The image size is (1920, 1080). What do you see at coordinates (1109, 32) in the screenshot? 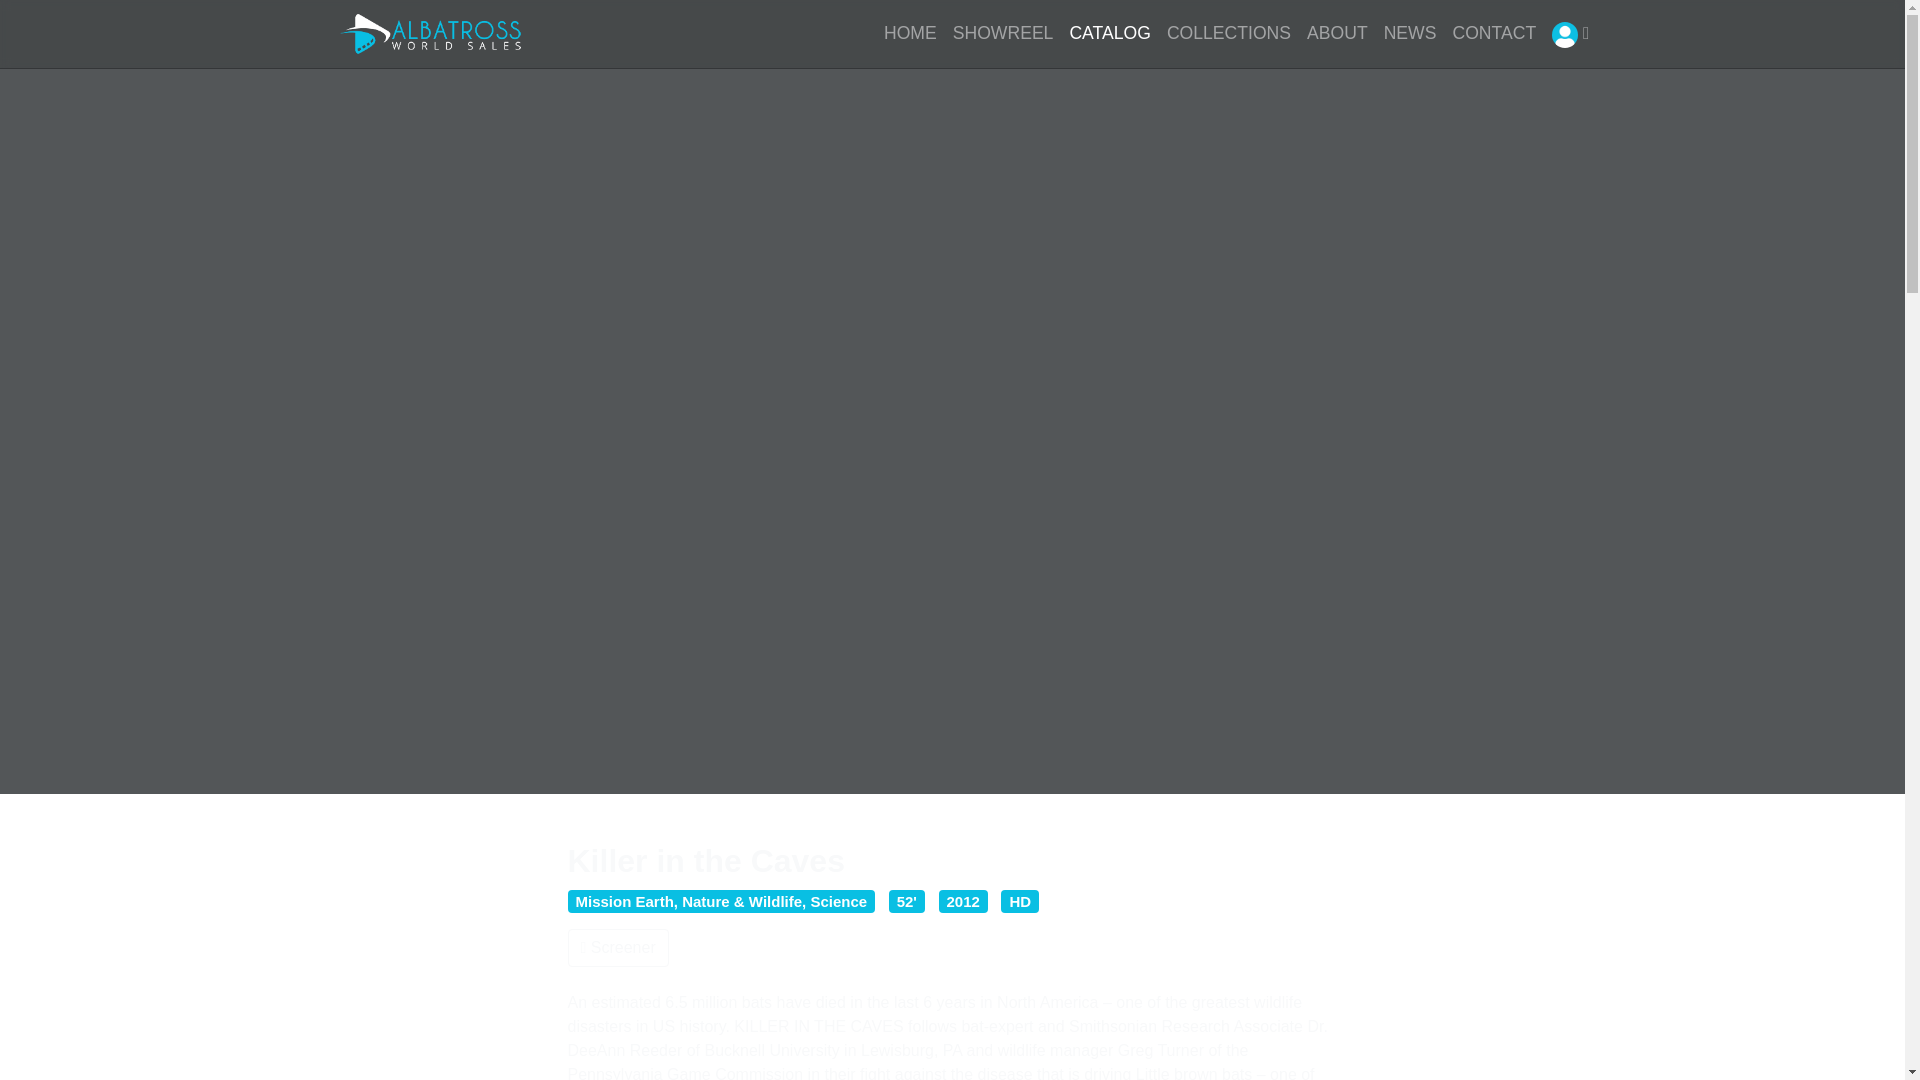
I see `CATALOG` at bounding box center [1109, 32].